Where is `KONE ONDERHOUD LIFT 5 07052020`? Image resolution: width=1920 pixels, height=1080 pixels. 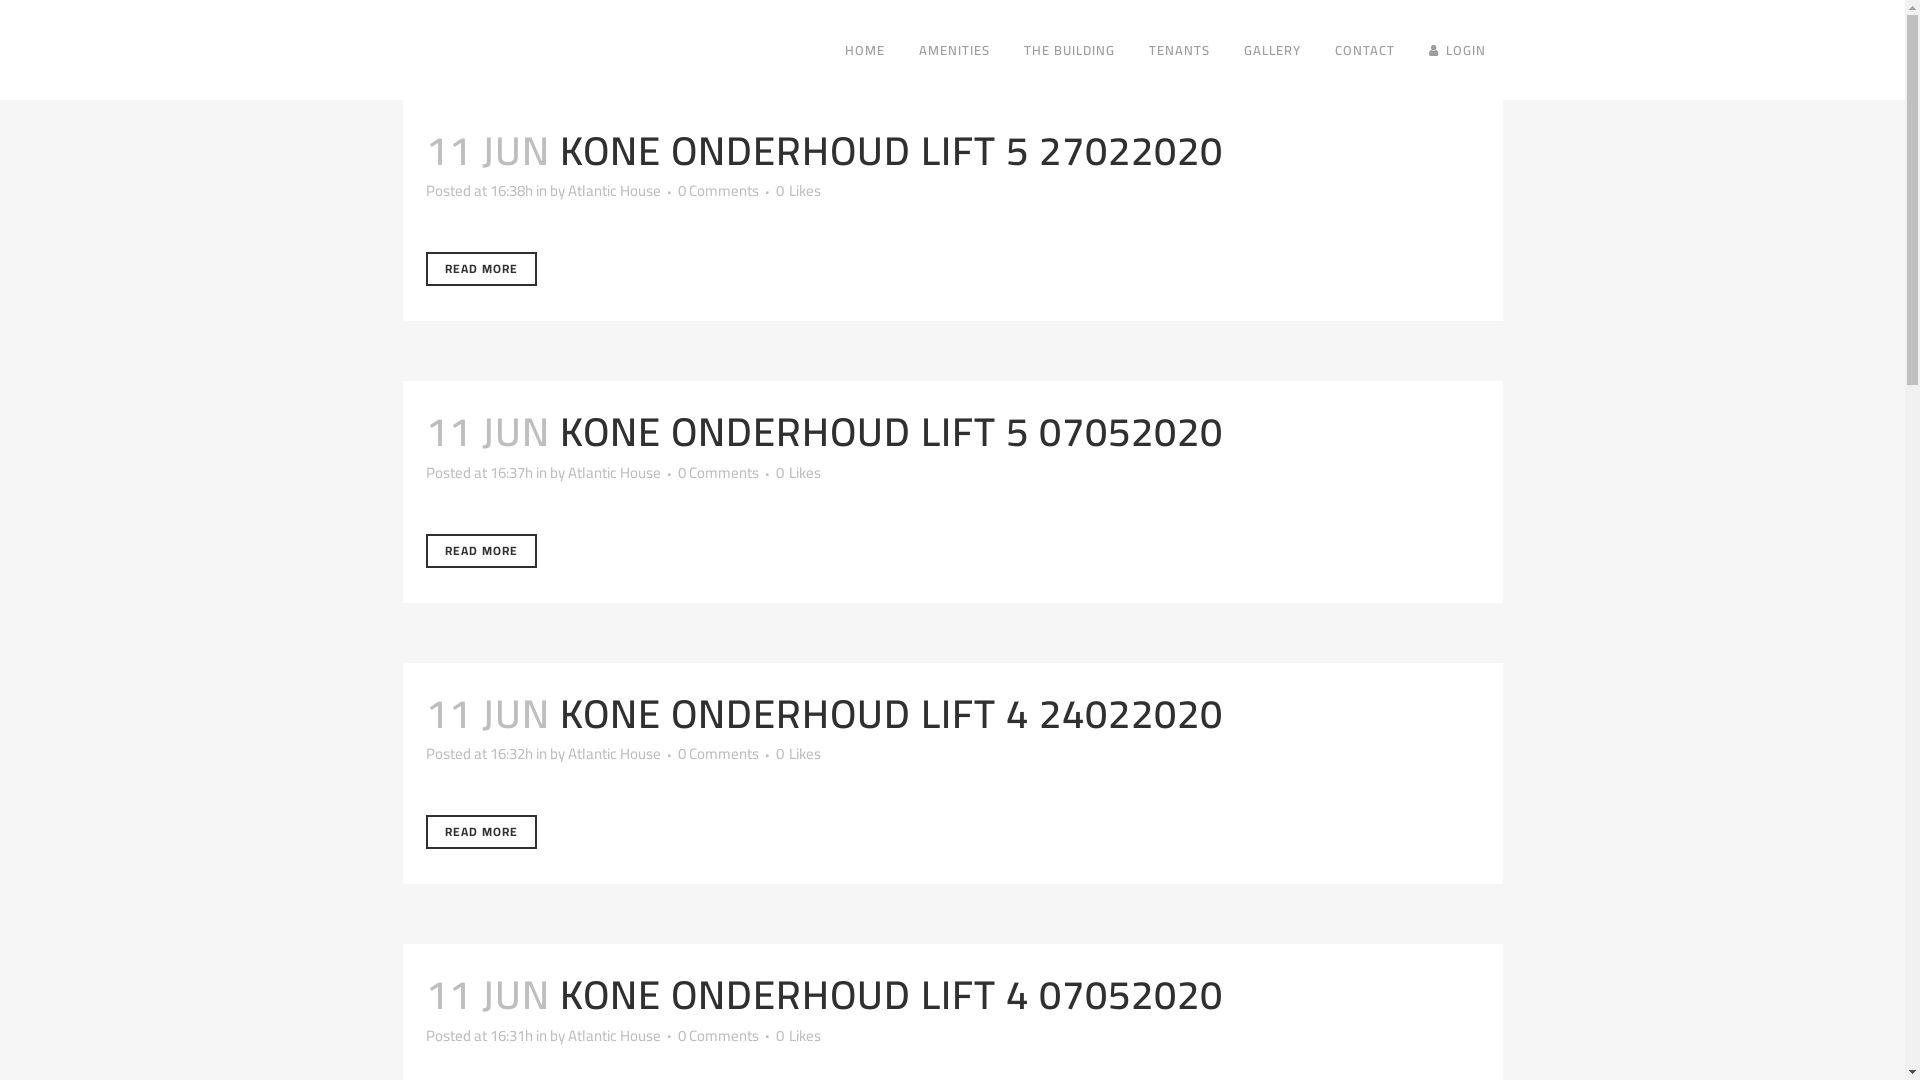
KONE ONDERHOUD LIFT 5 07052020 is located at coordinates (892, 432).